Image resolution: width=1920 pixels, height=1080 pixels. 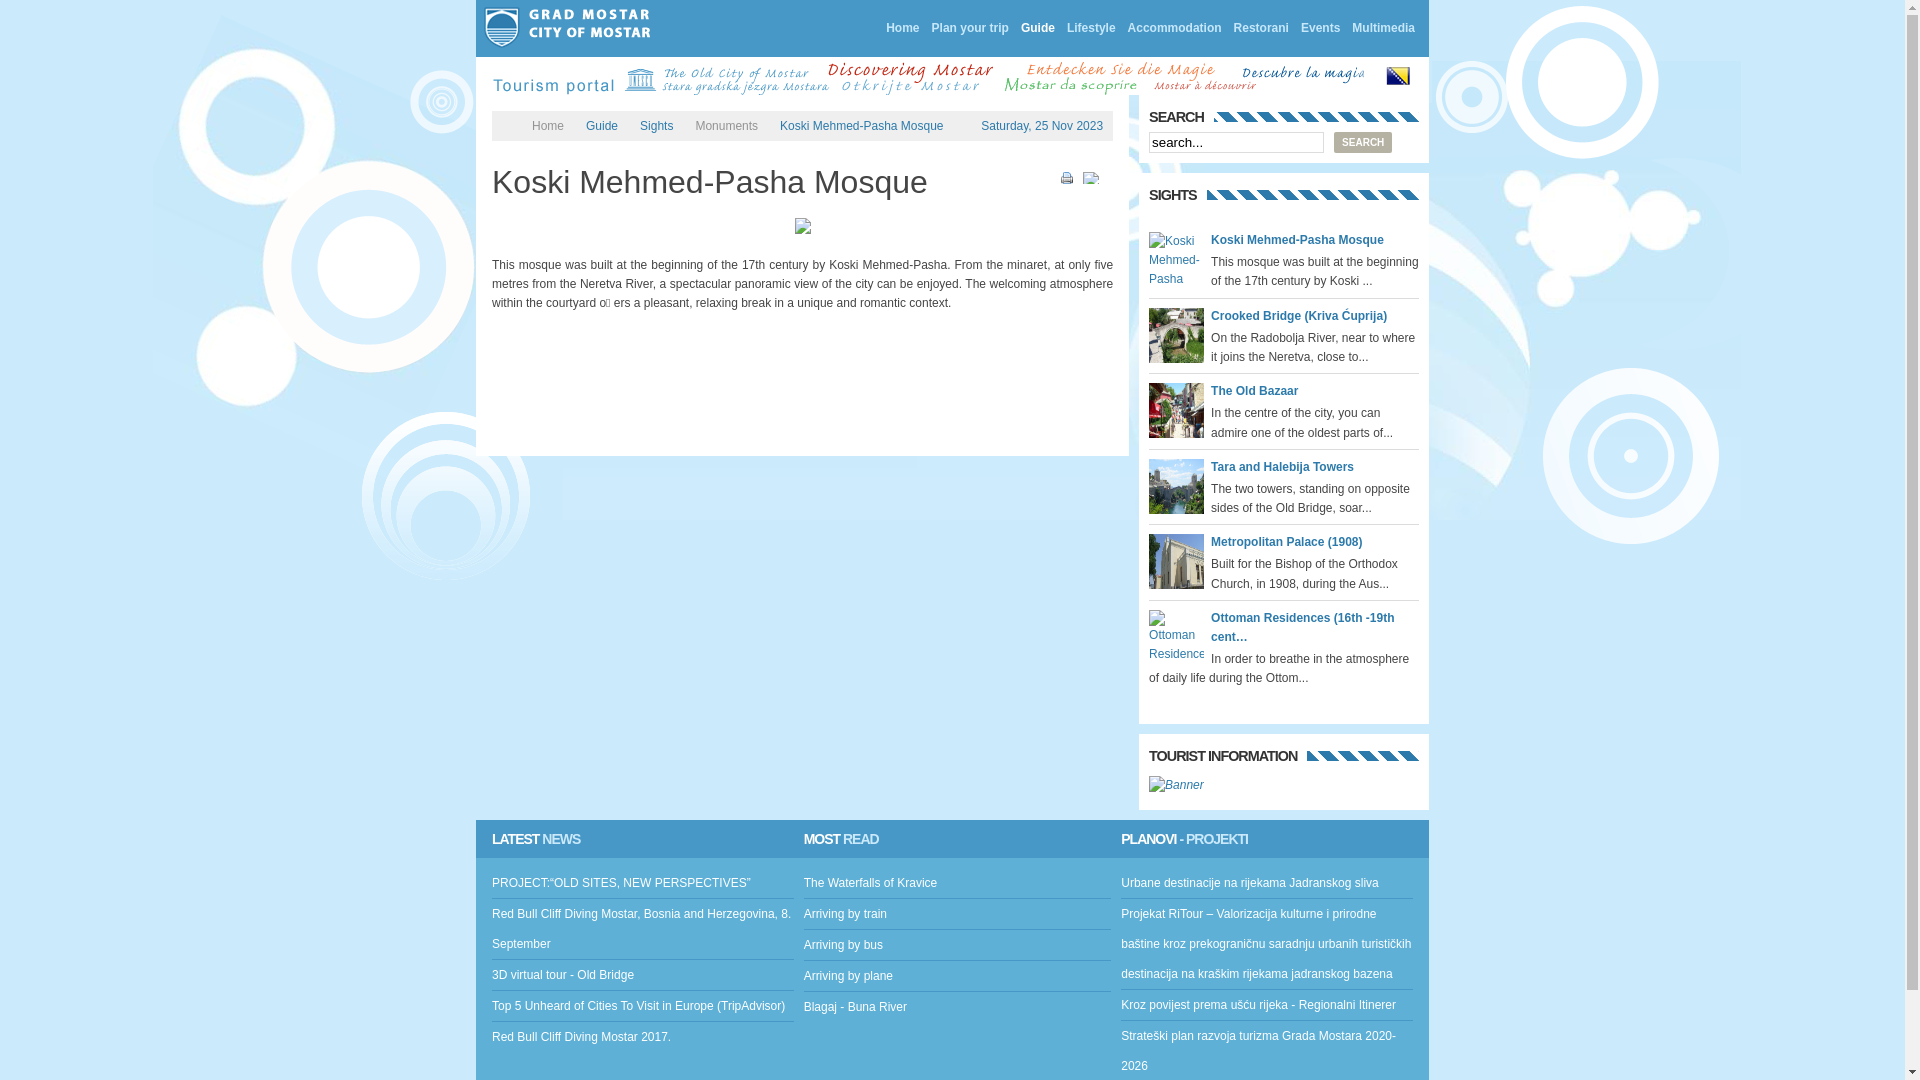 What do you see at coordinates (846, 914) in the screenshot?
I see `Arriving by train` at bounding box center [846, 914].